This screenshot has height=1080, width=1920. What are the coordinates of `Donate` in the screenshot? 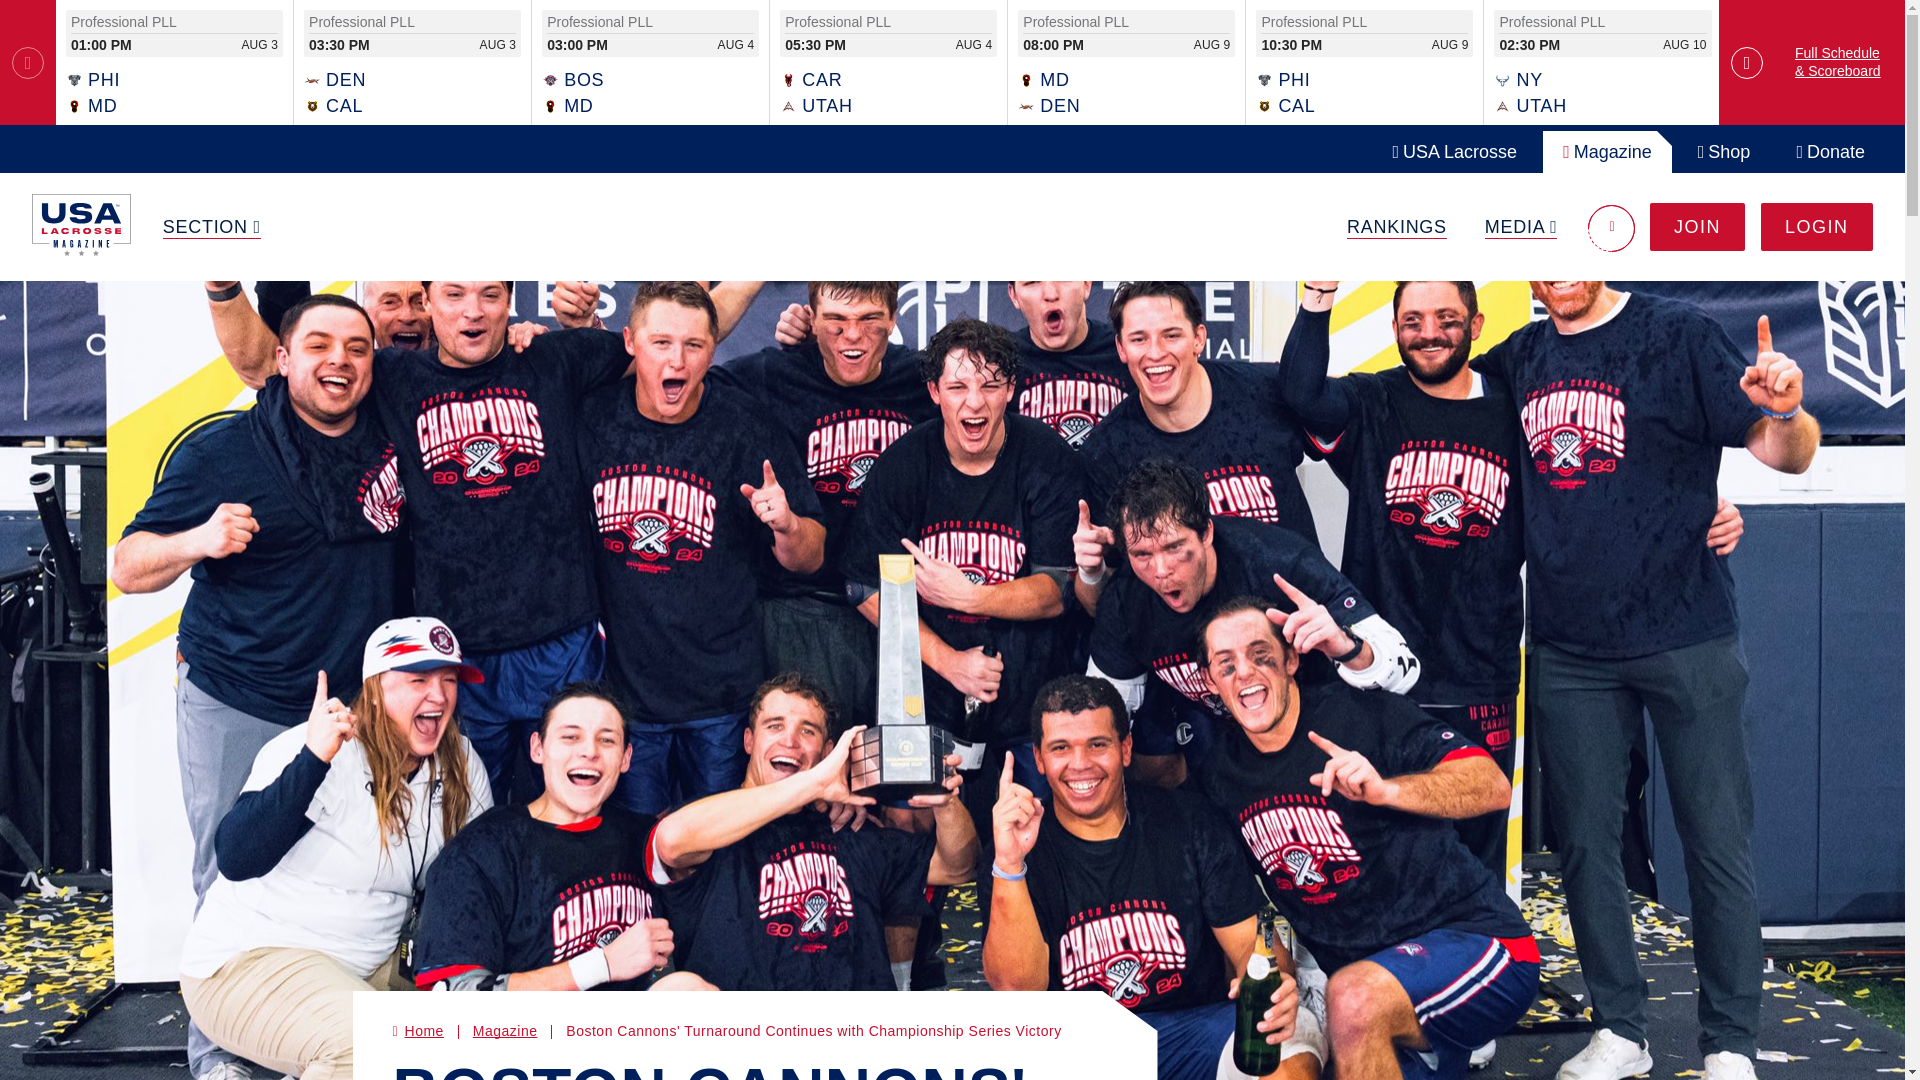 It's located at (1830, 151).